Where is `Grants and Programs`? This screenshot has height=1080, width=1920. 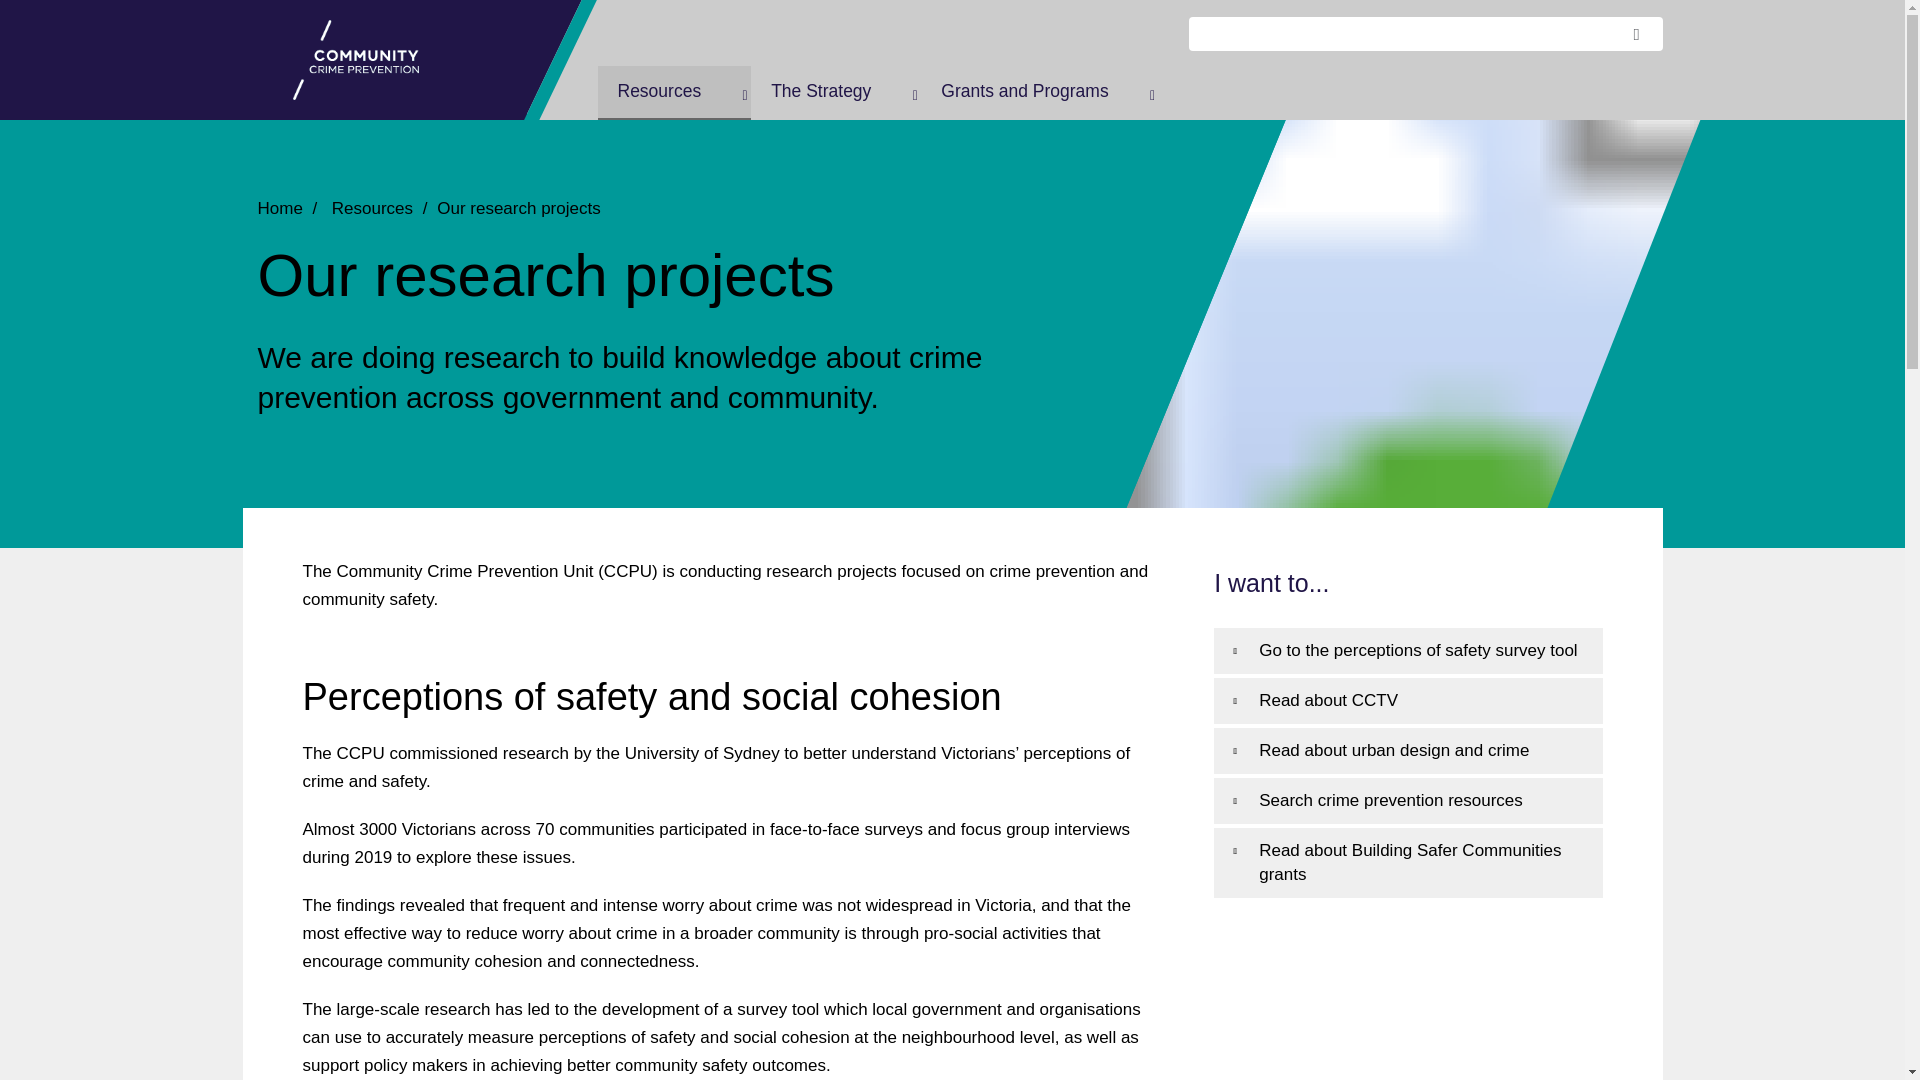
Grants and Programs is located at coordinates (1039, 92).